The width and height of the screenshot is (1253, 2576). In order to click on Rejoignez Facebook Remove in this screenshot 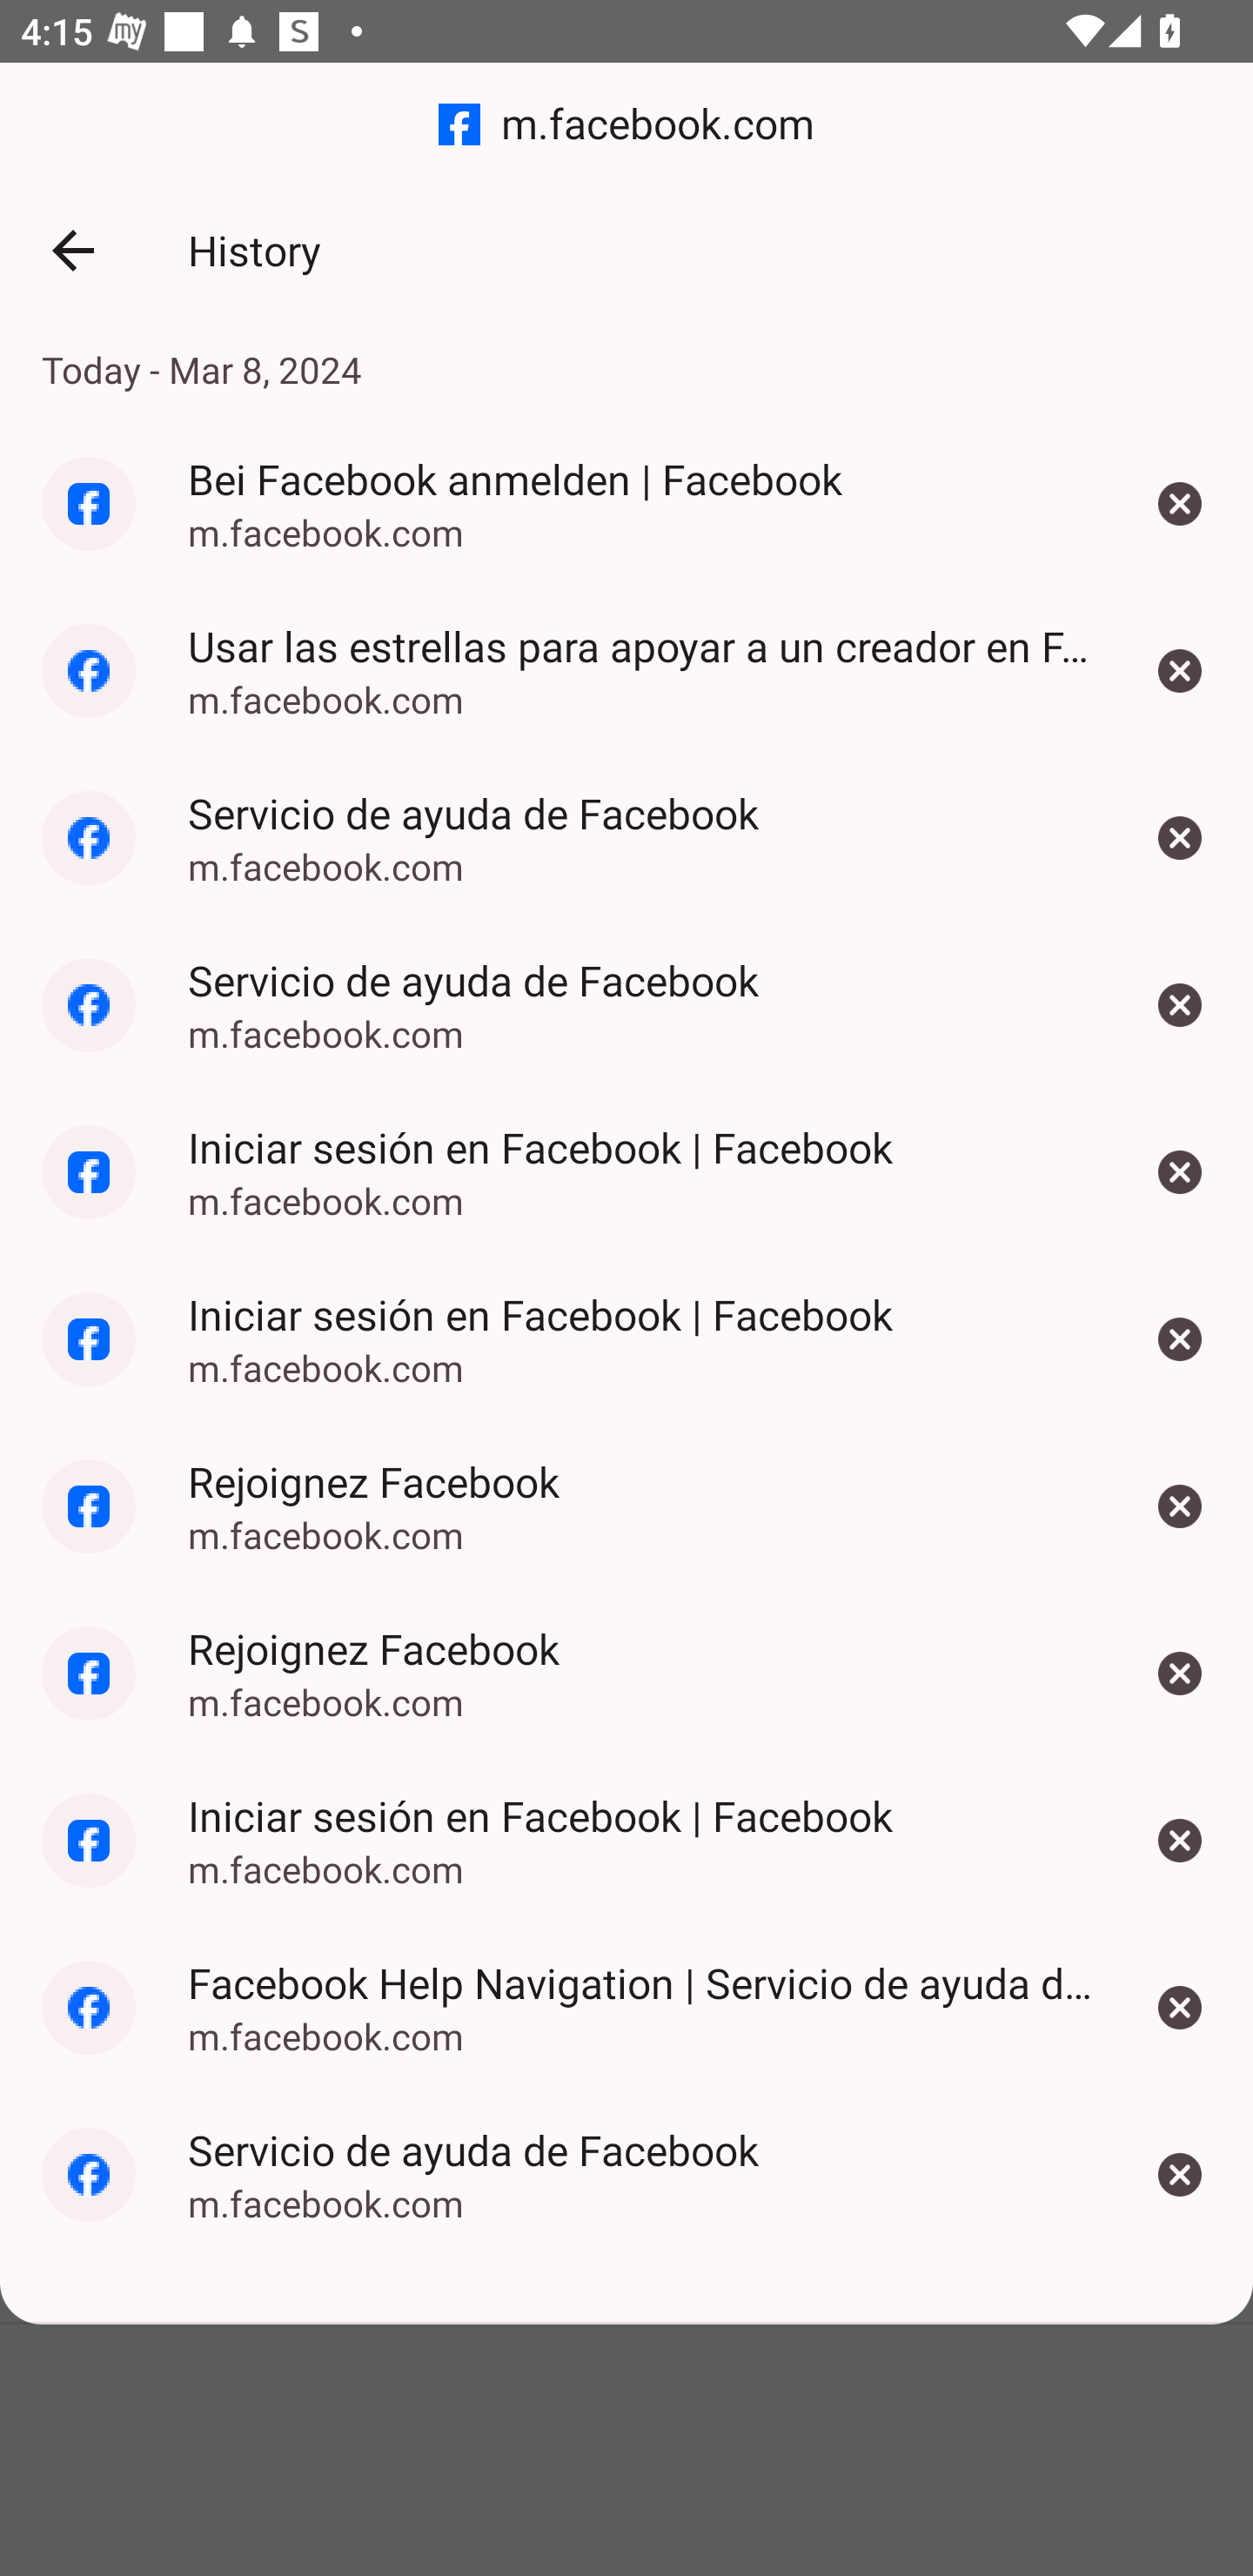, I will do `click(1180, 1673)`.